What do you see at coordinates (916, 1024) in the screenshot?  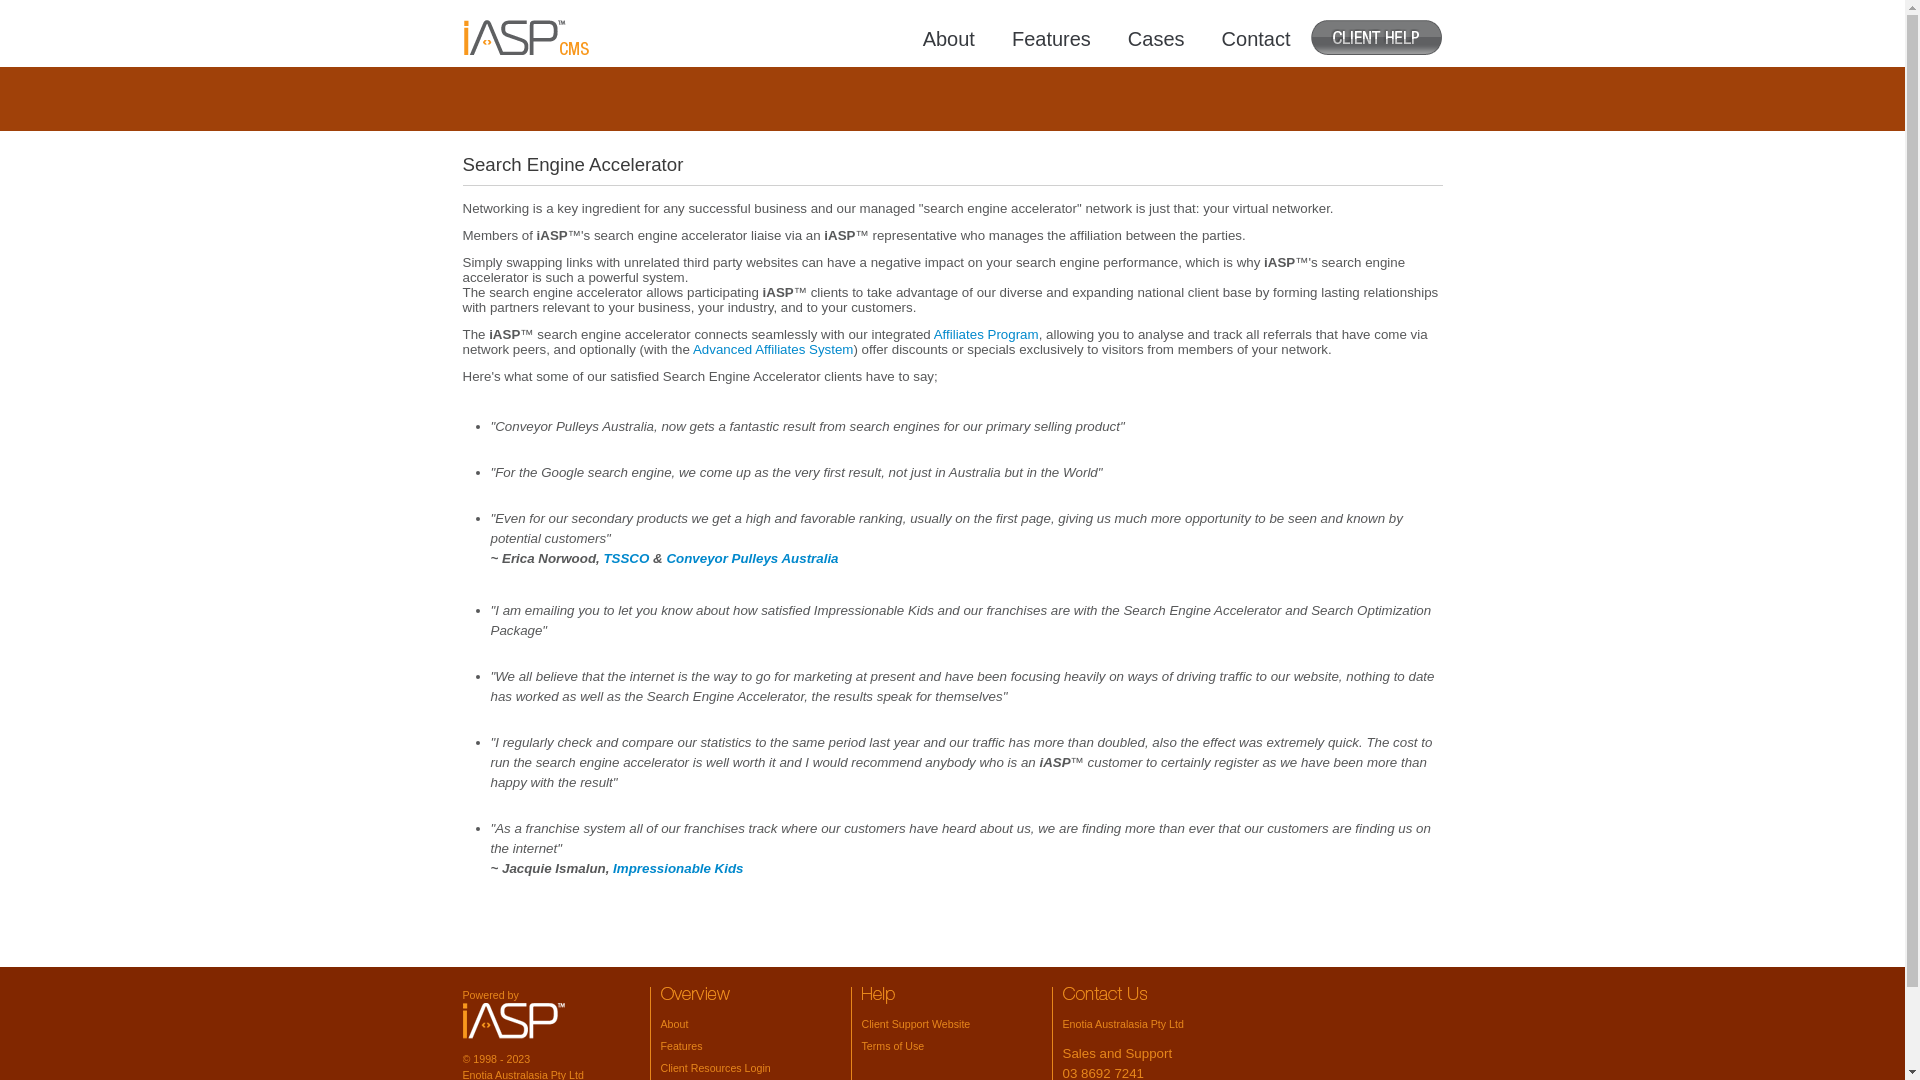 I see `Client Support Website` at bounding box center [916, 1024].